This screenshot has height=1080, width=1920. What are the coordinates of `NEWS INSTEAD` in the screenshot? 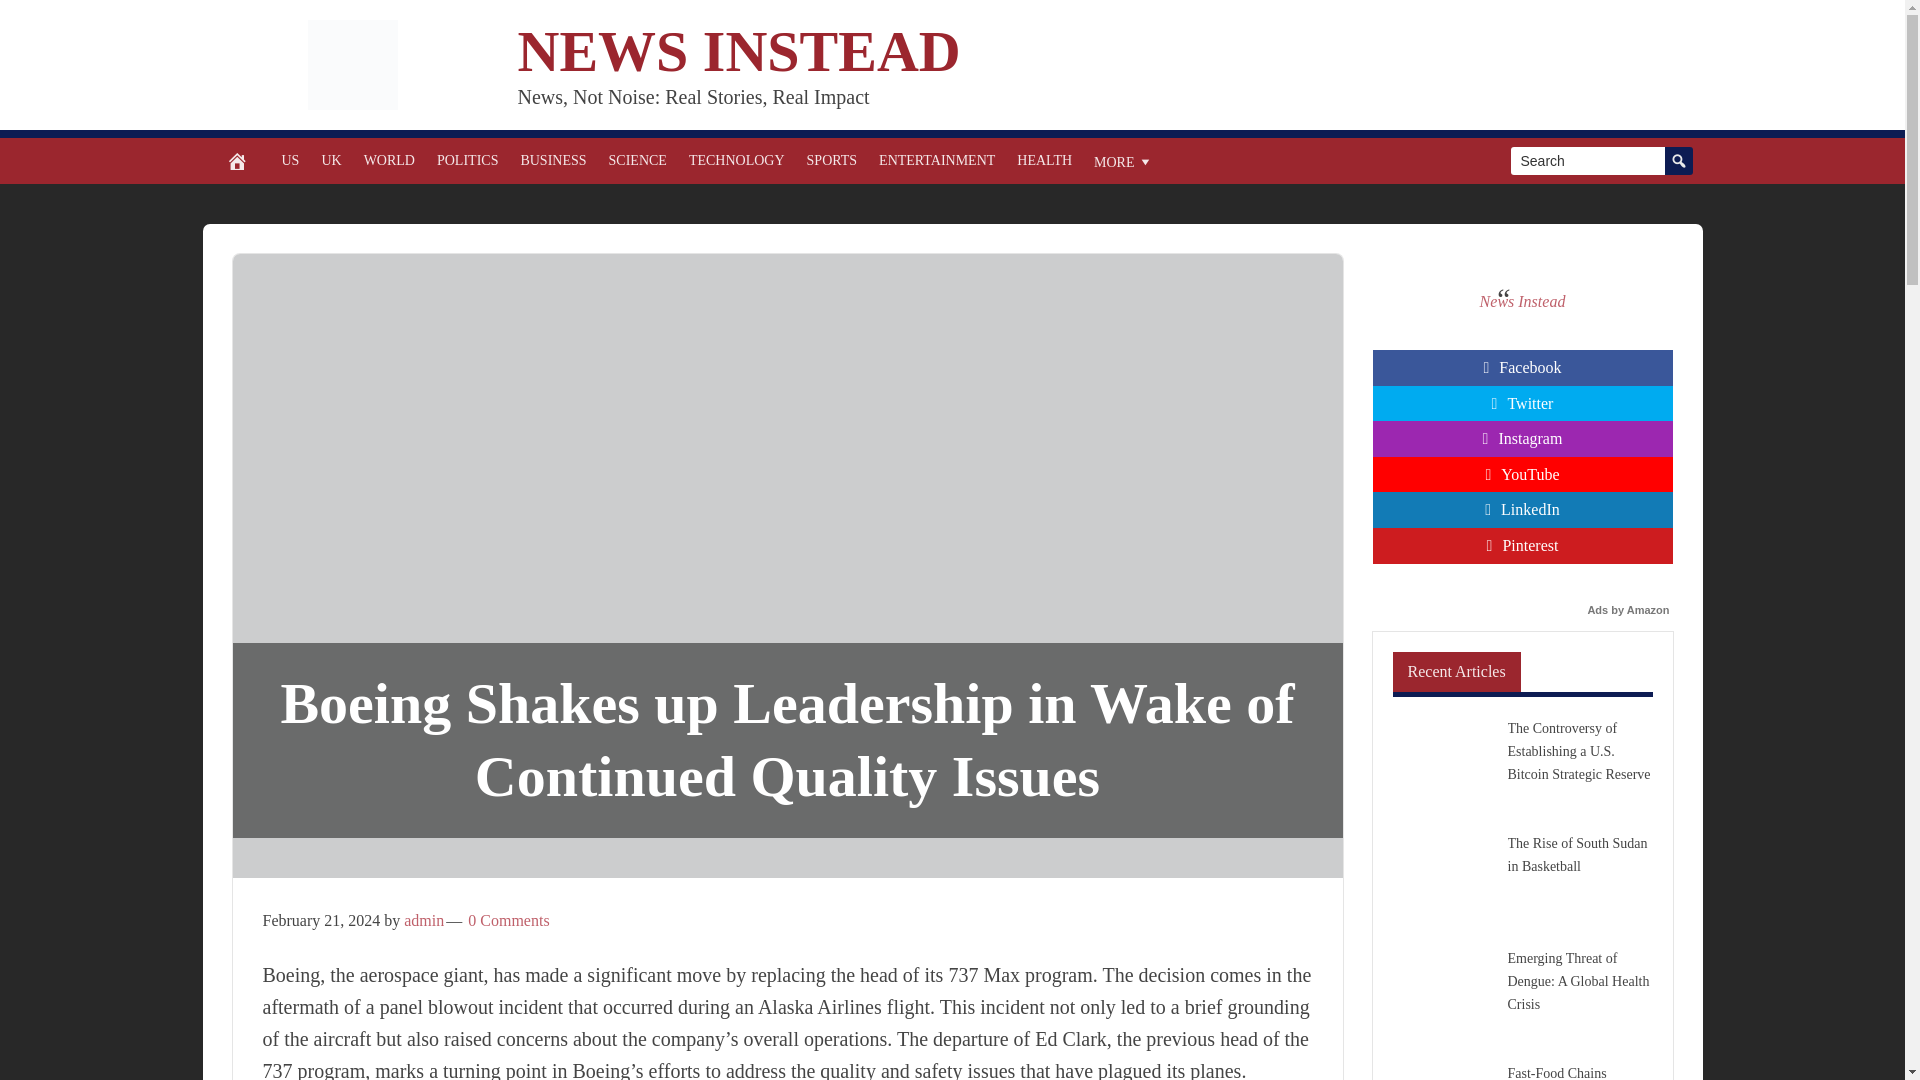 It's located at (740, 52).